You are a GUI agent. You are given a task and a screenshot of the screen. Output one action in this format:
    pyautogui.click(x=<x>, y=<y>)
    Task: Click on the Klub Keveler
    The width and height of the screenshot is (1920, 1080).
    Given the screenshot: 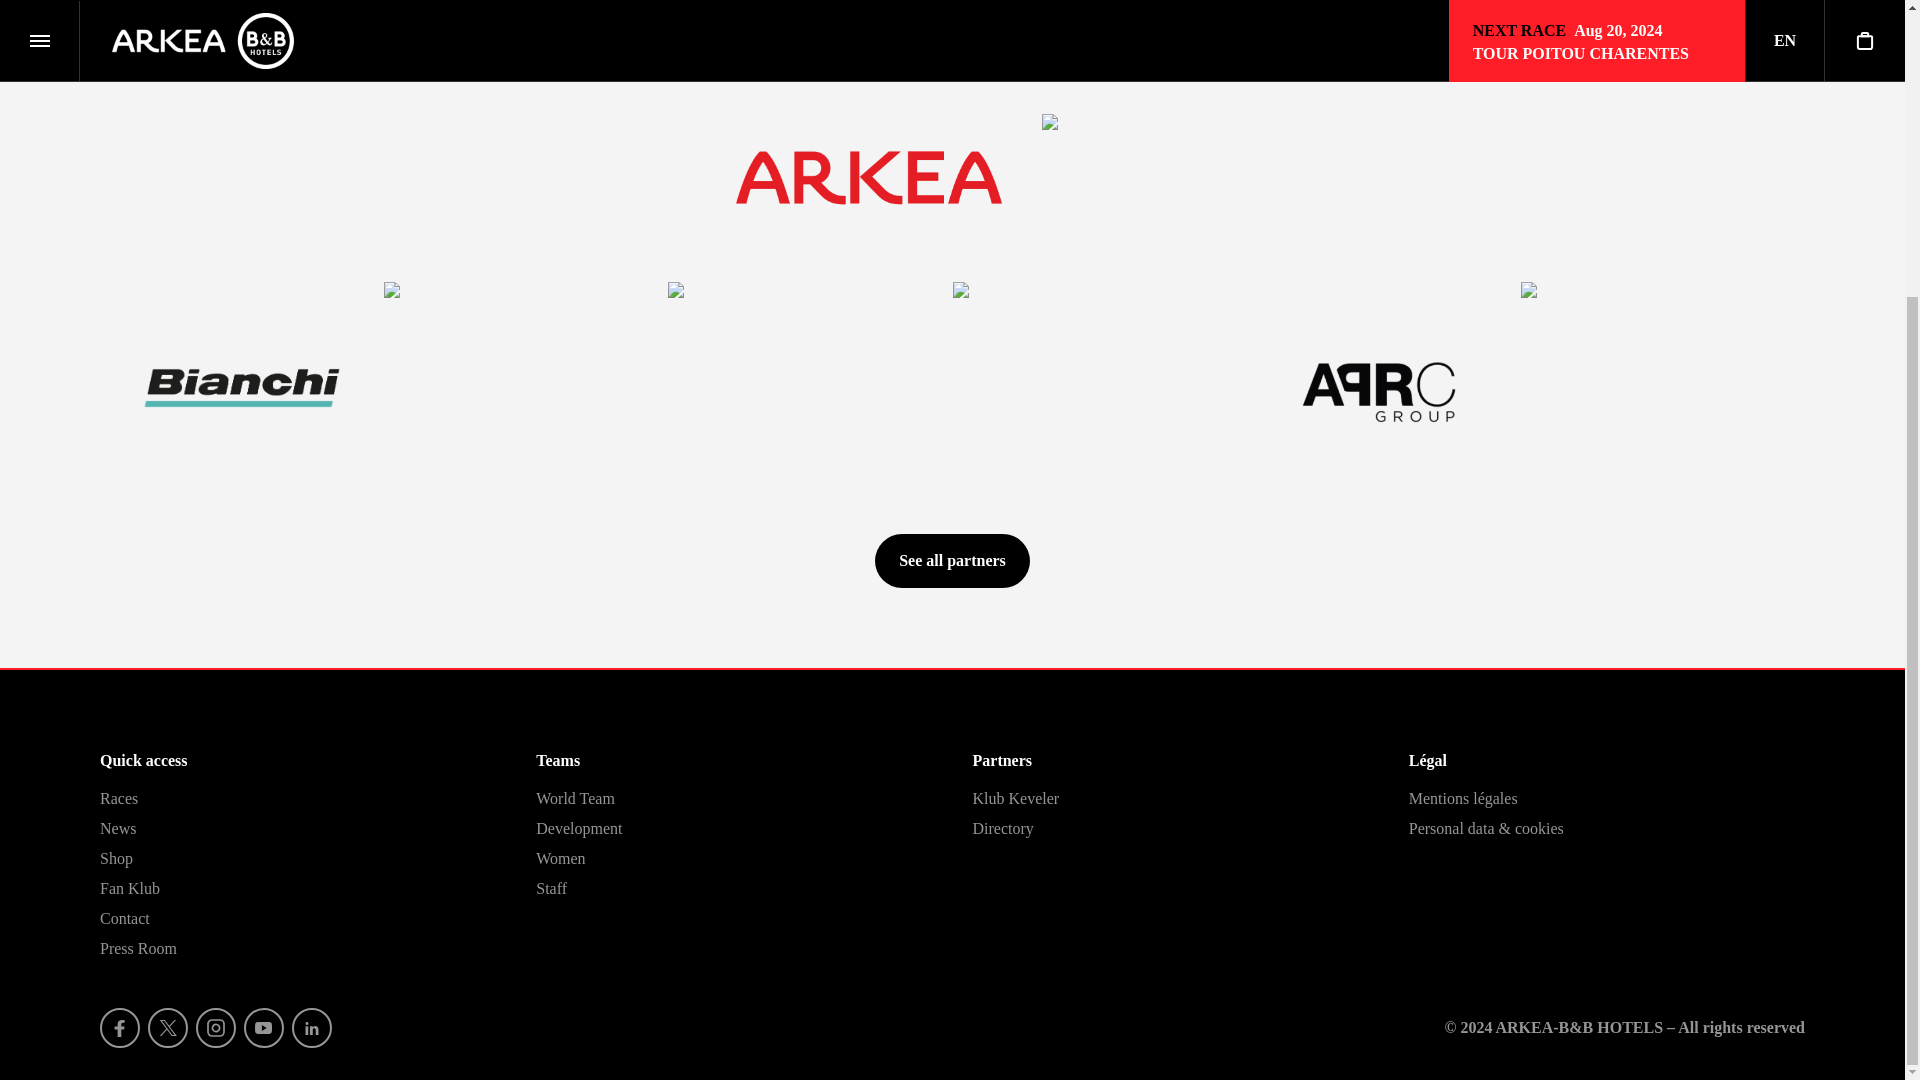 What is the action you would take?
    pyautogui.click(x=1015, y=798)
    